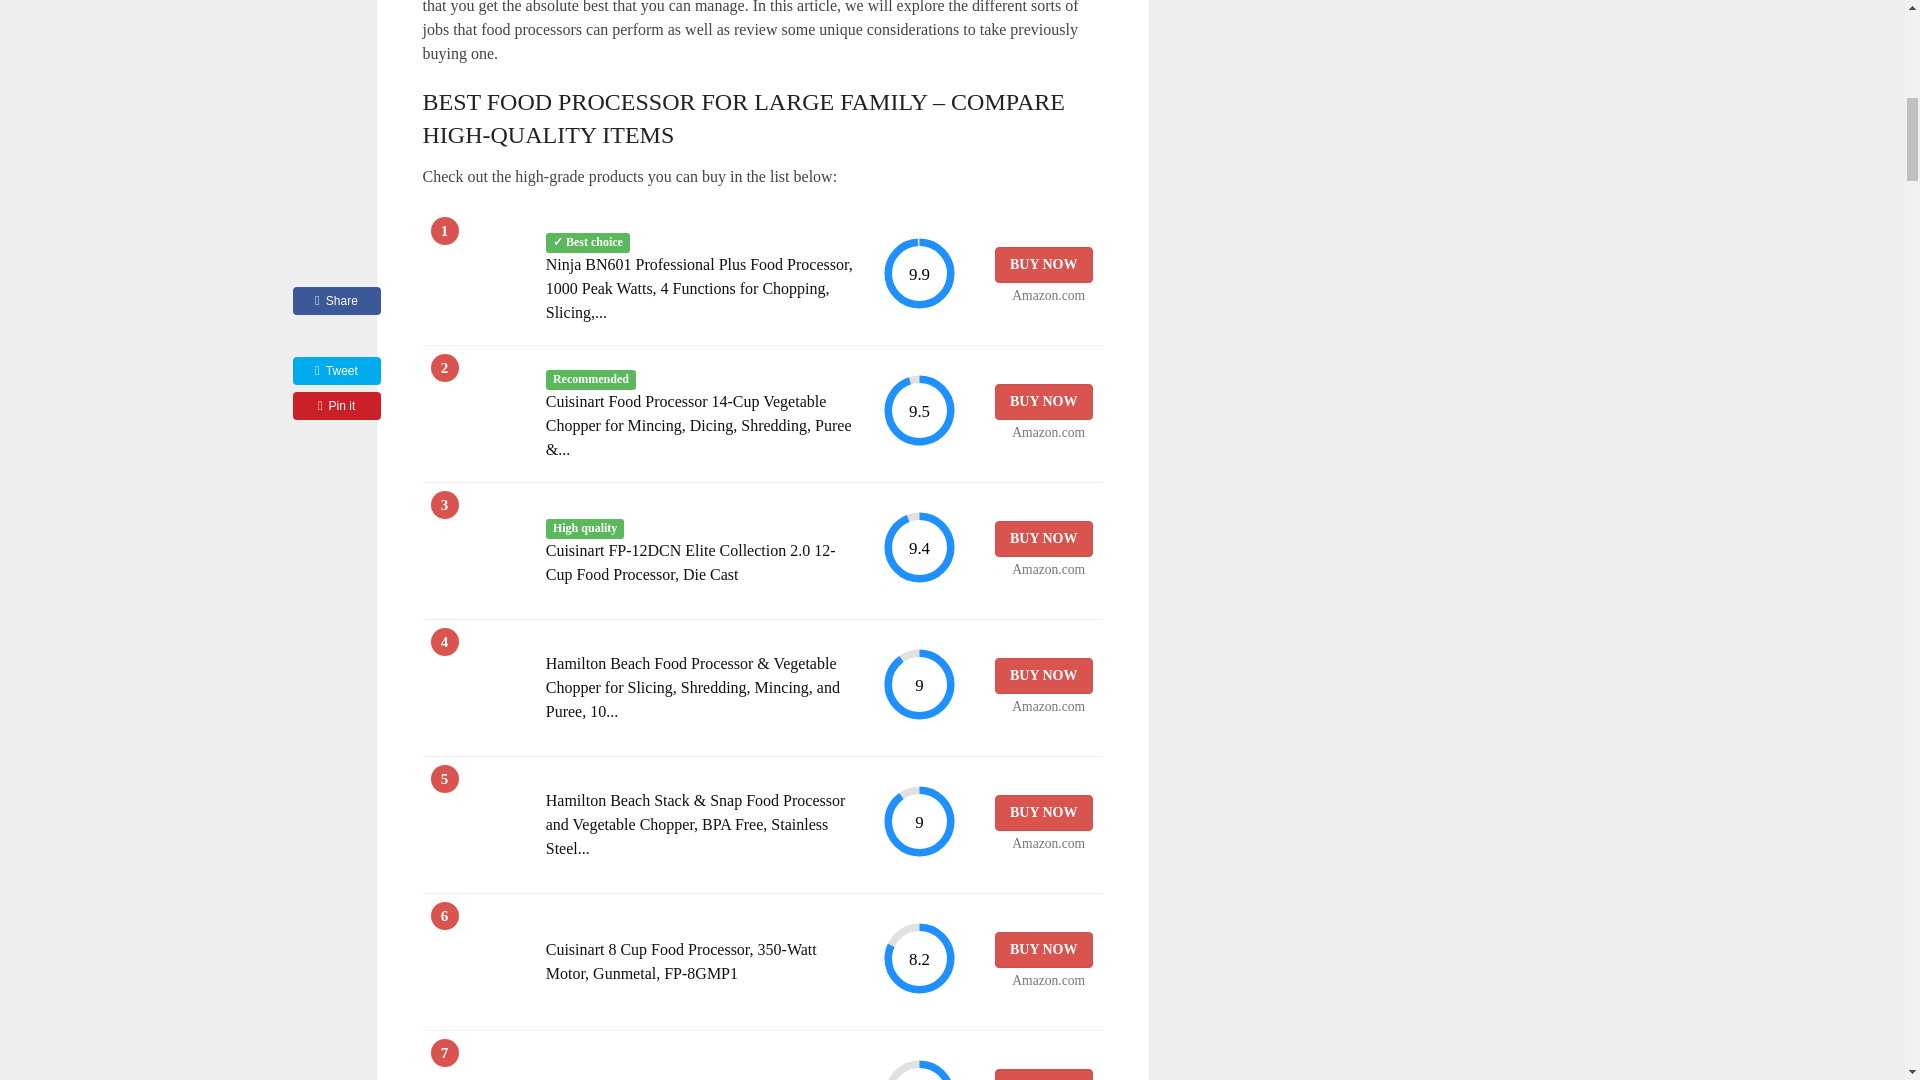  What do you see at coordinates (918, 821) in the screenshot?
I see `9` at bounding box center [918, 821].